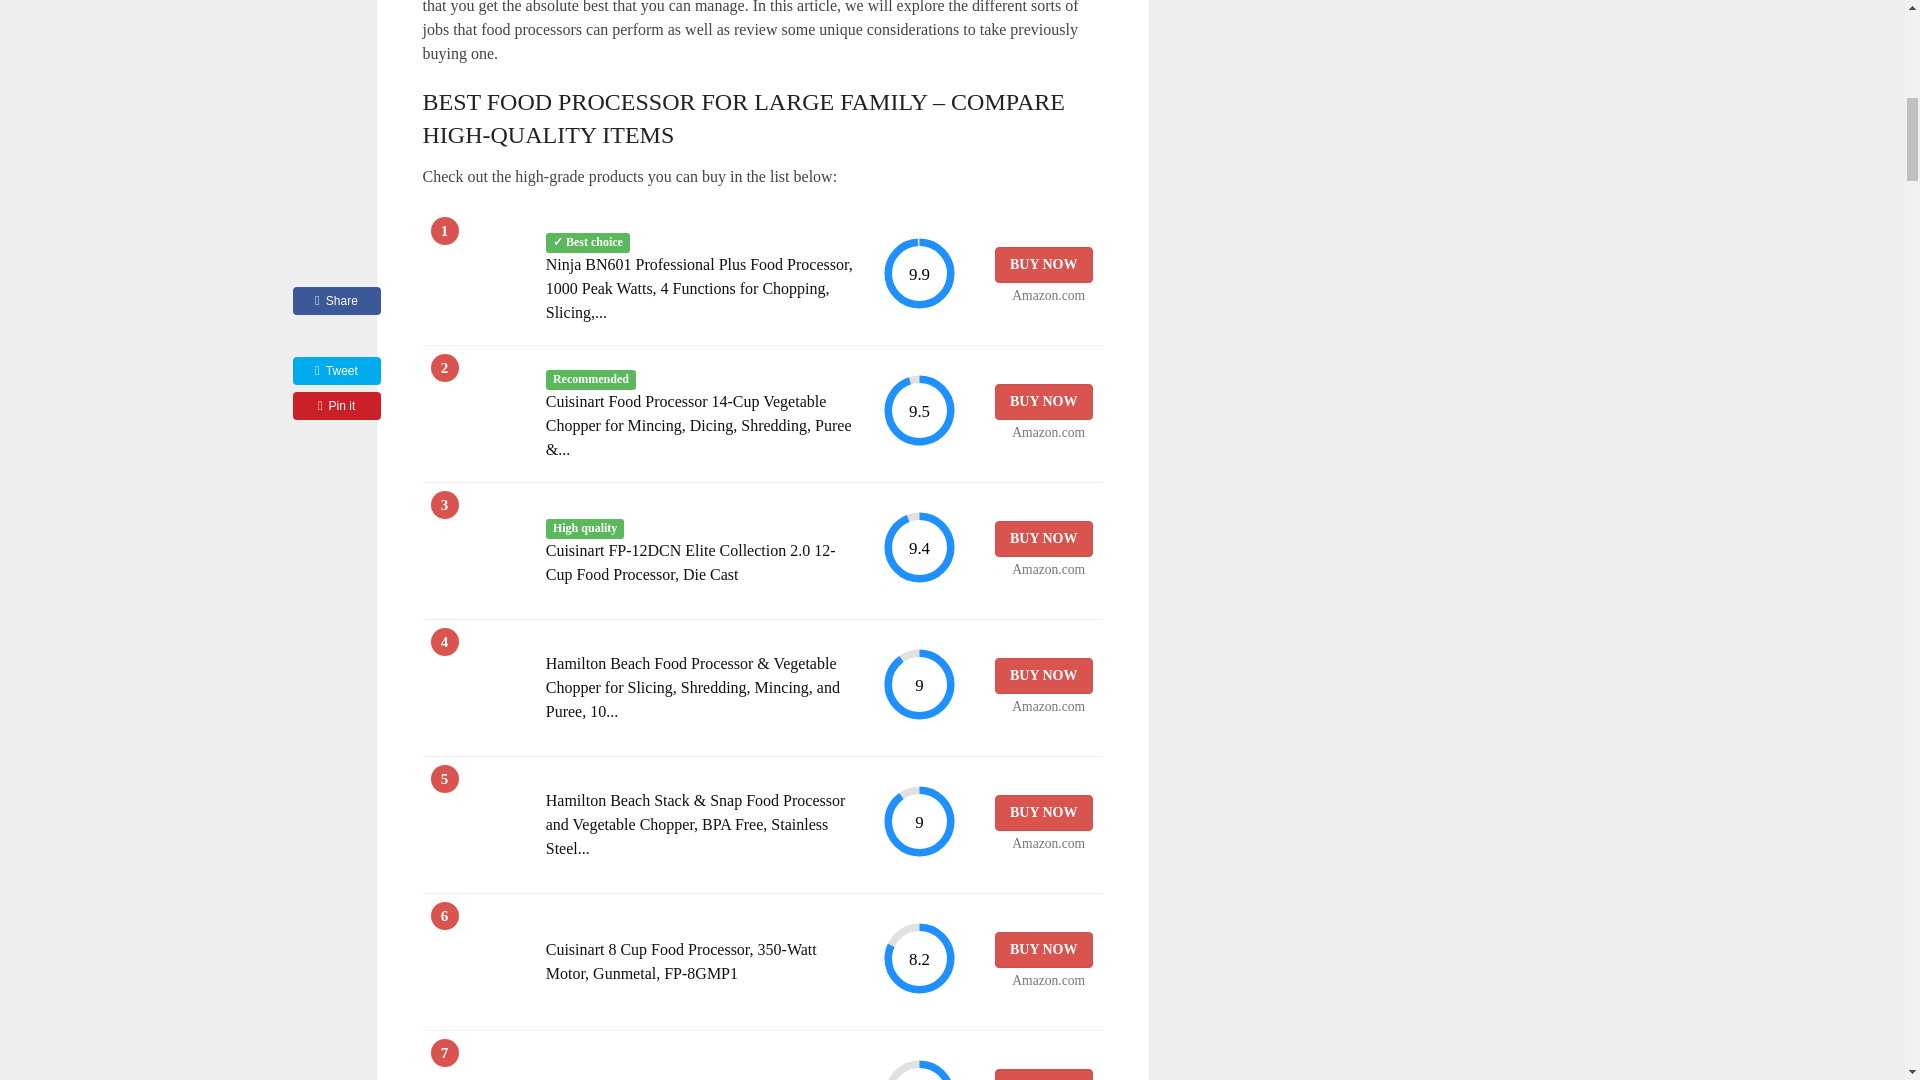  What do you see at coordinates (918, 821) in the screenshot?
I see `9` at bounding box center [918, 821].